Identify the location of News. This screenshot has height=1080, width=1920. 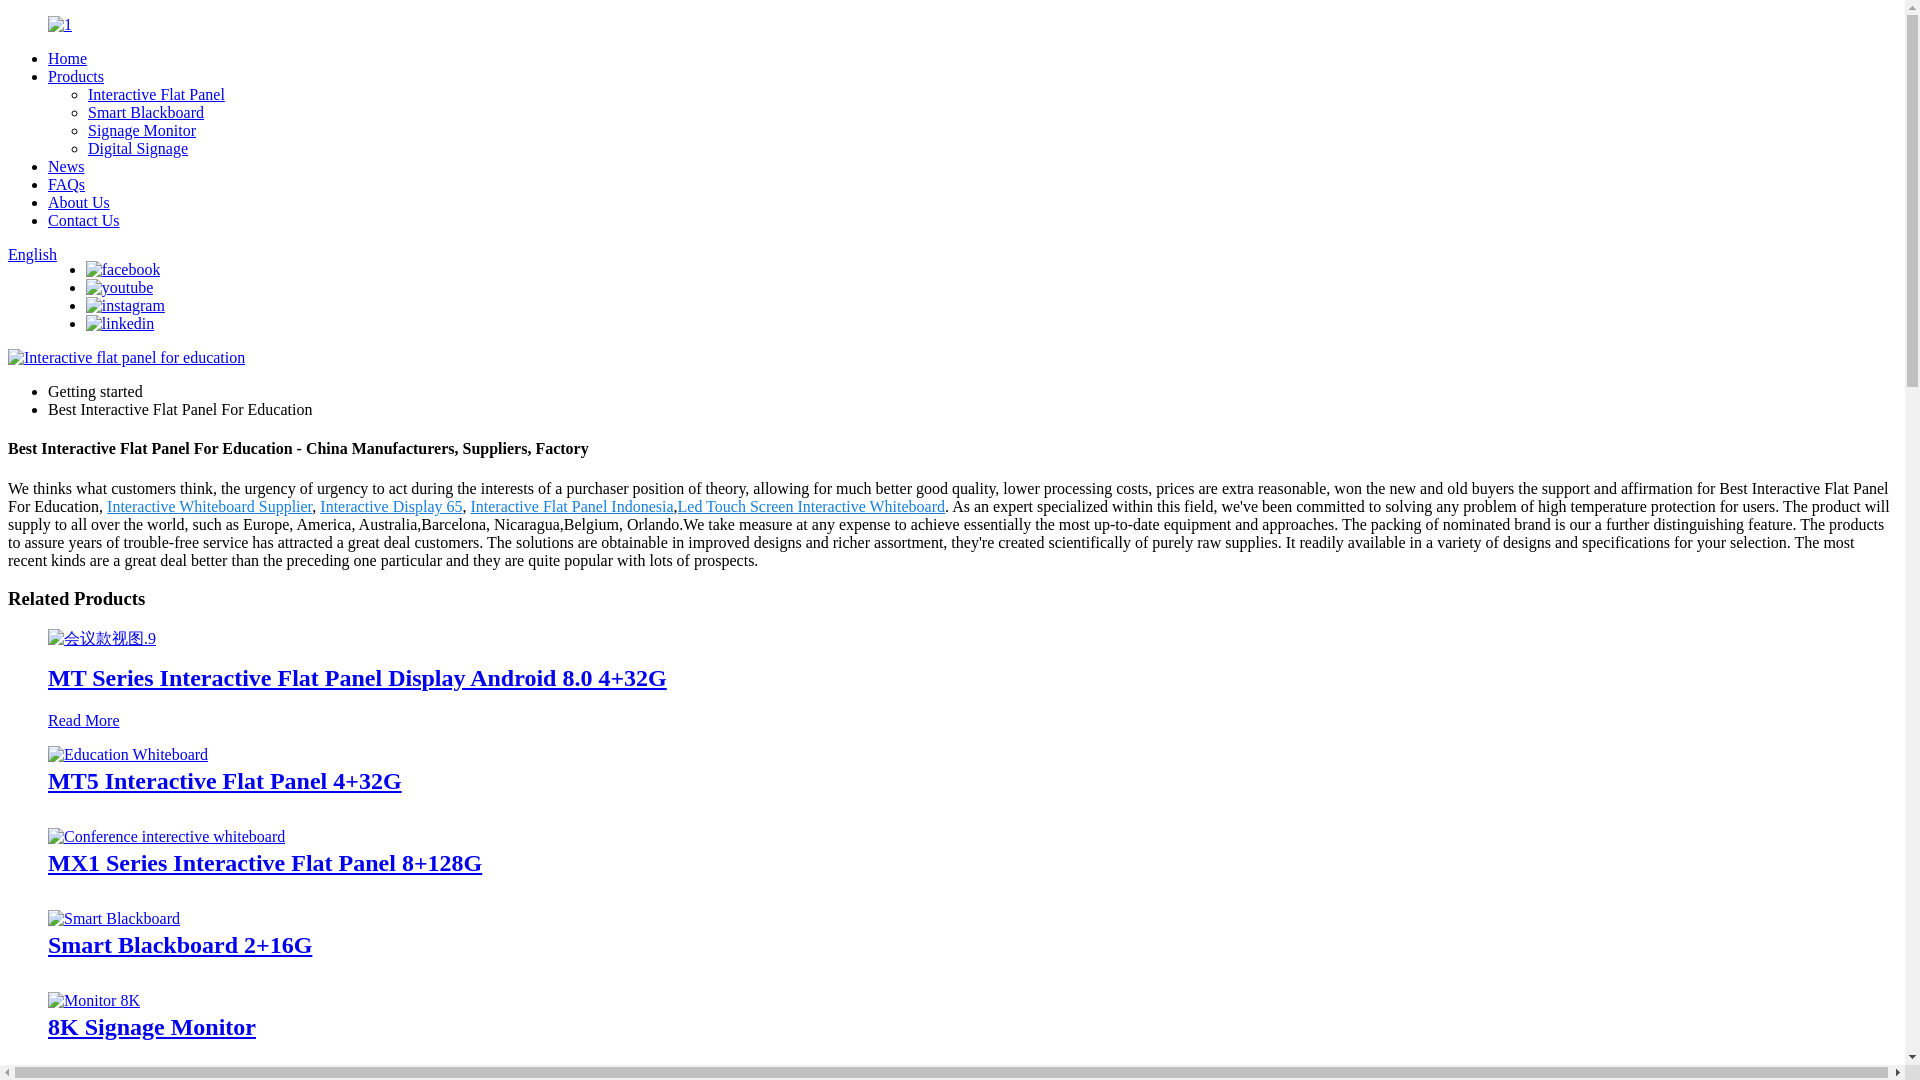
(66, 166).